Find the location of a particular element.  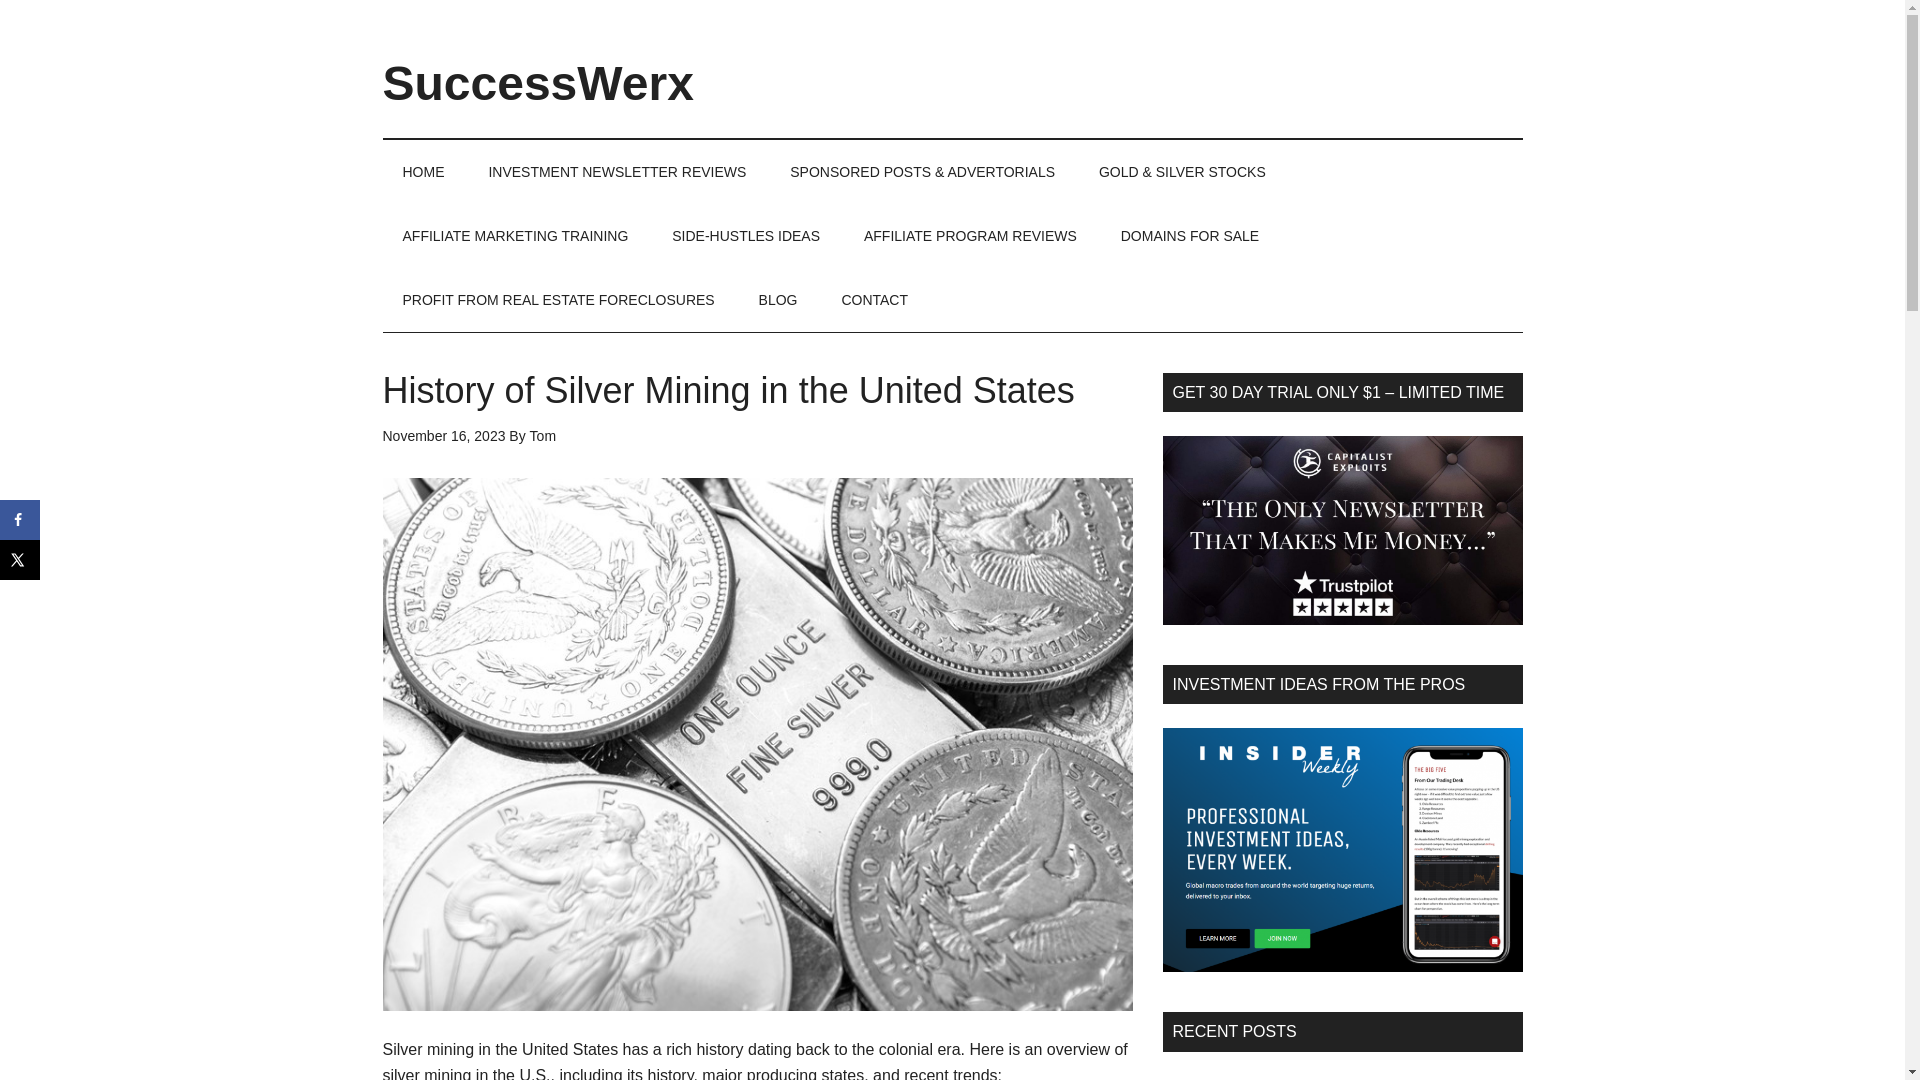

Tom is located at coordinates (542, 435).